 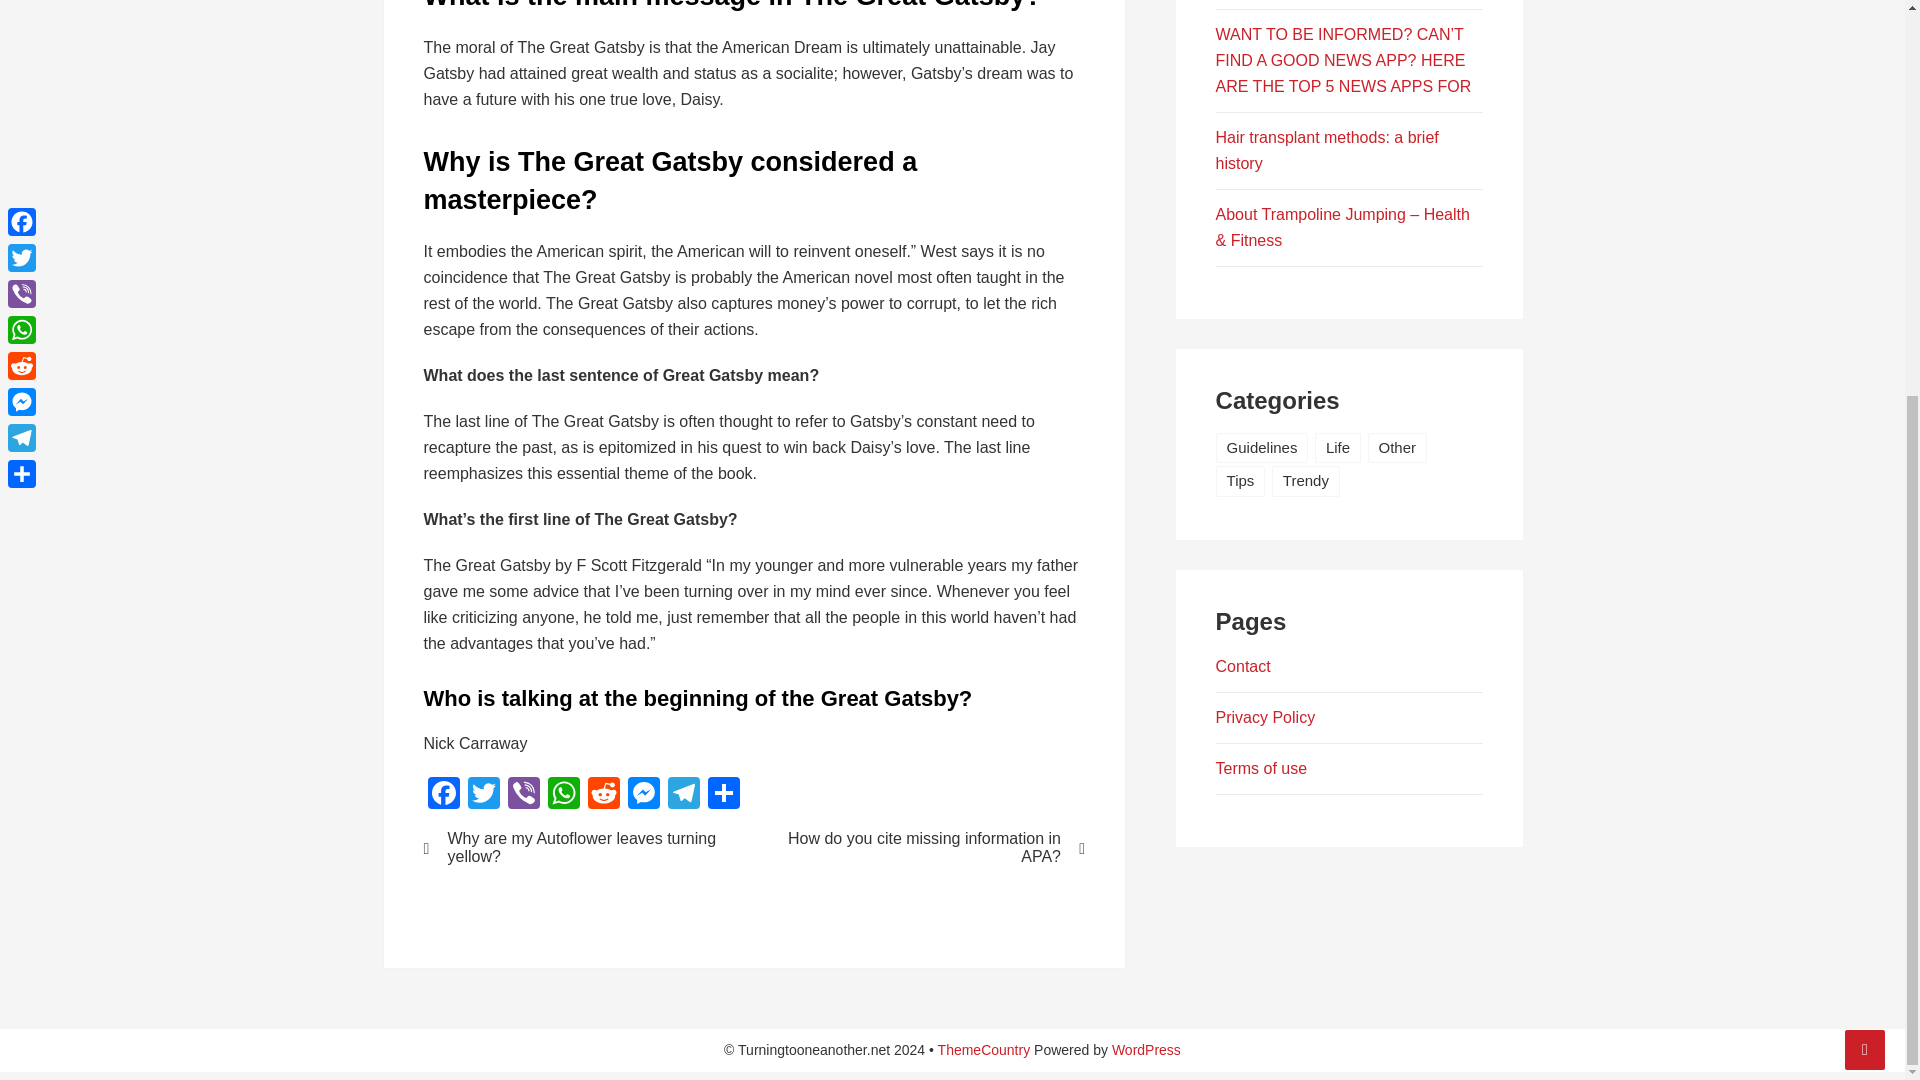 I want to click on How do you cite missing information in APA?, so click(x=932, y=848).